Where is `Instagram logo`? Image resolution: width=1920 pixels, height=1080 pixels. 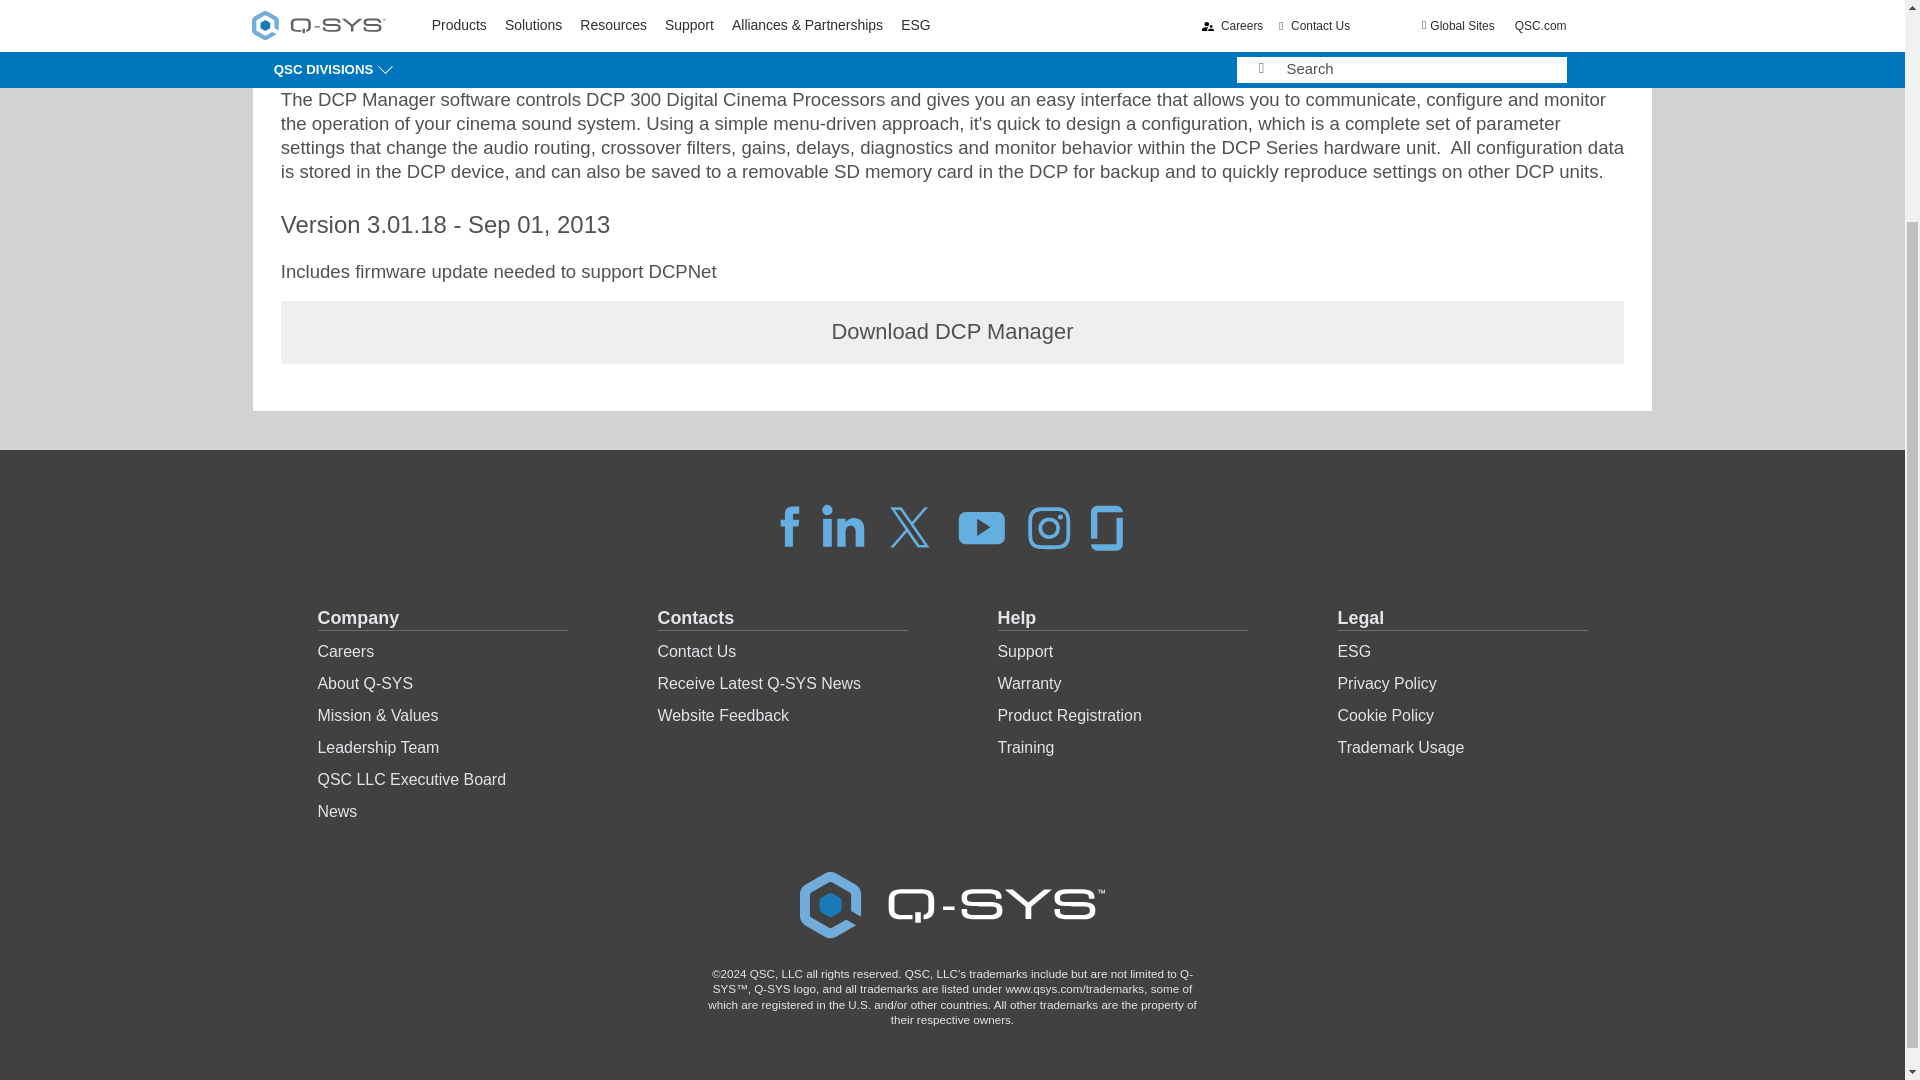
Instagram logo is located at coordinates (1049, 526).